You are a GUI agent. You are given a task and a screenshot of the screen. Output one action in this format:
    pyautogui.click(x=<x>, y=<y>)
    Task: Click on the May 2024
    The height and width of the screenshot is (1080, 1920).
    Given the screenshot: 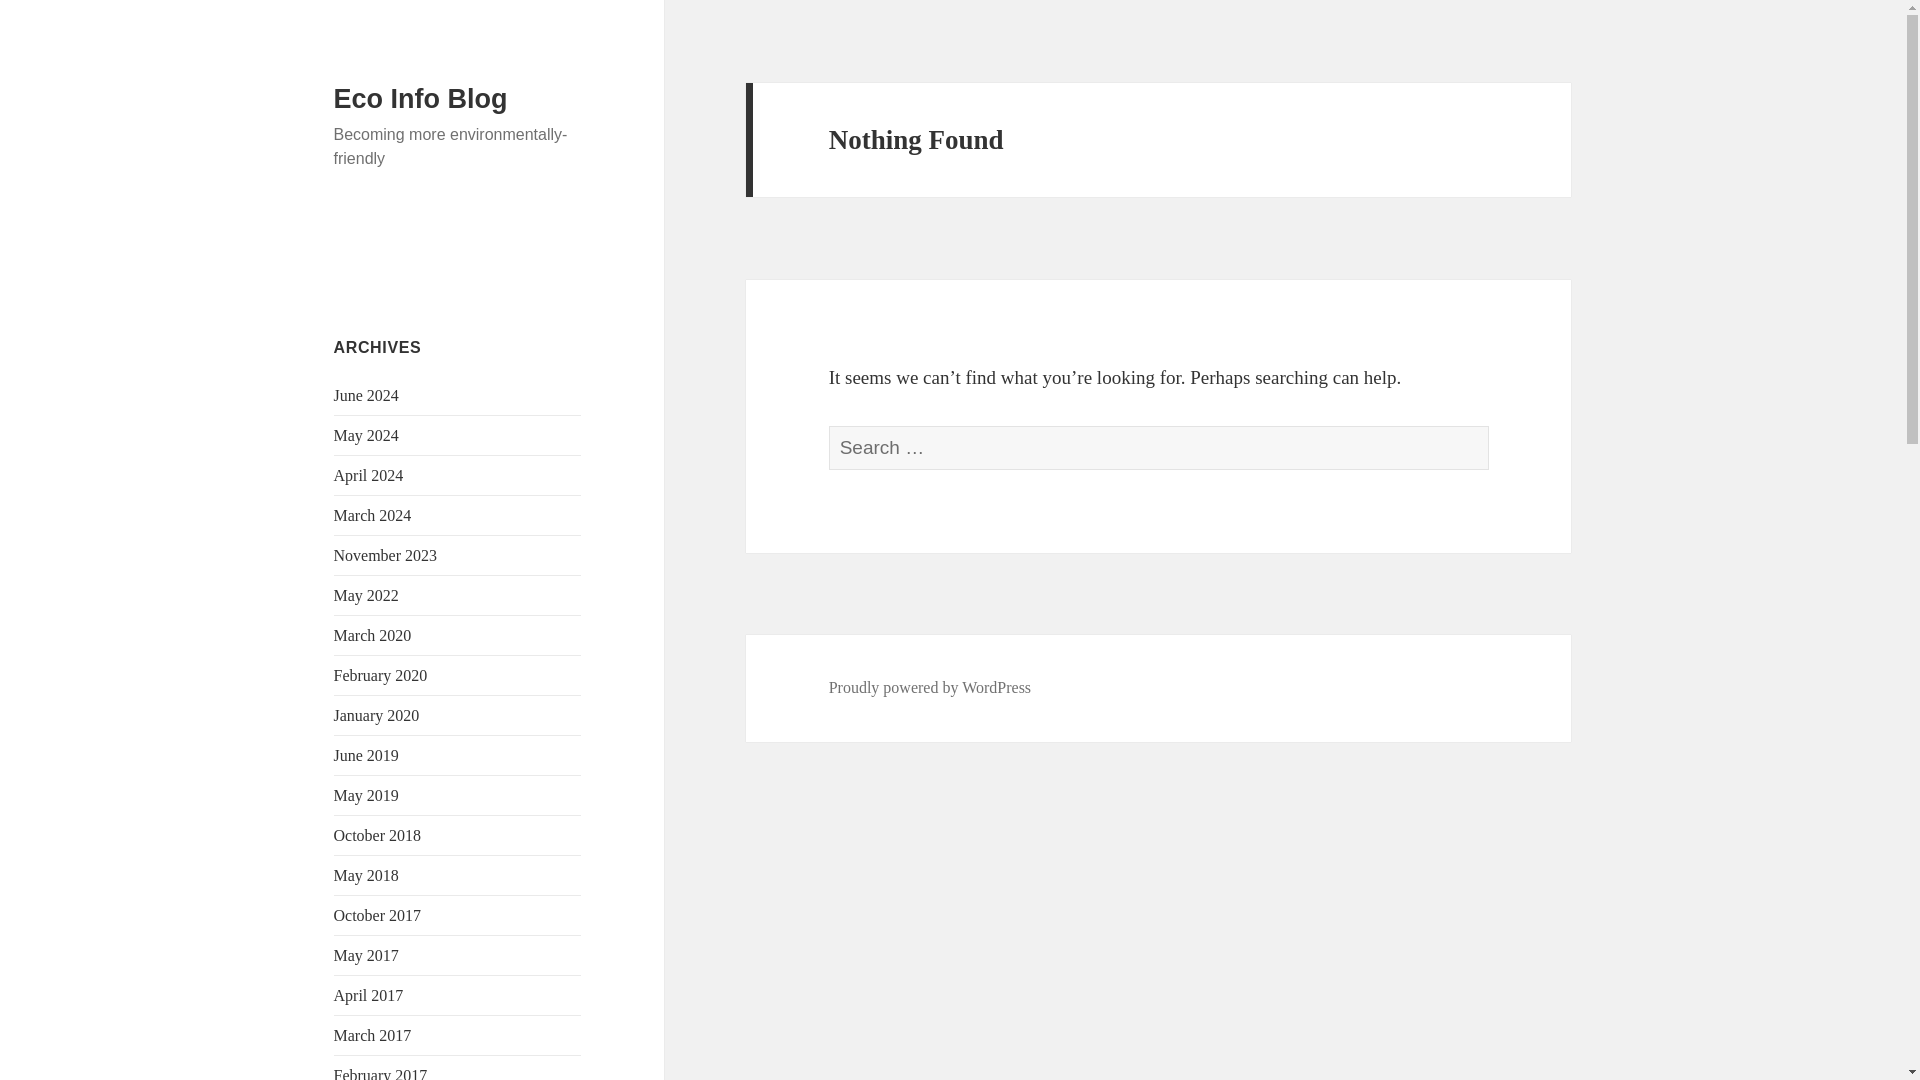 What is the action you would take?
    pyautogui.click(x=366, y=434)
    